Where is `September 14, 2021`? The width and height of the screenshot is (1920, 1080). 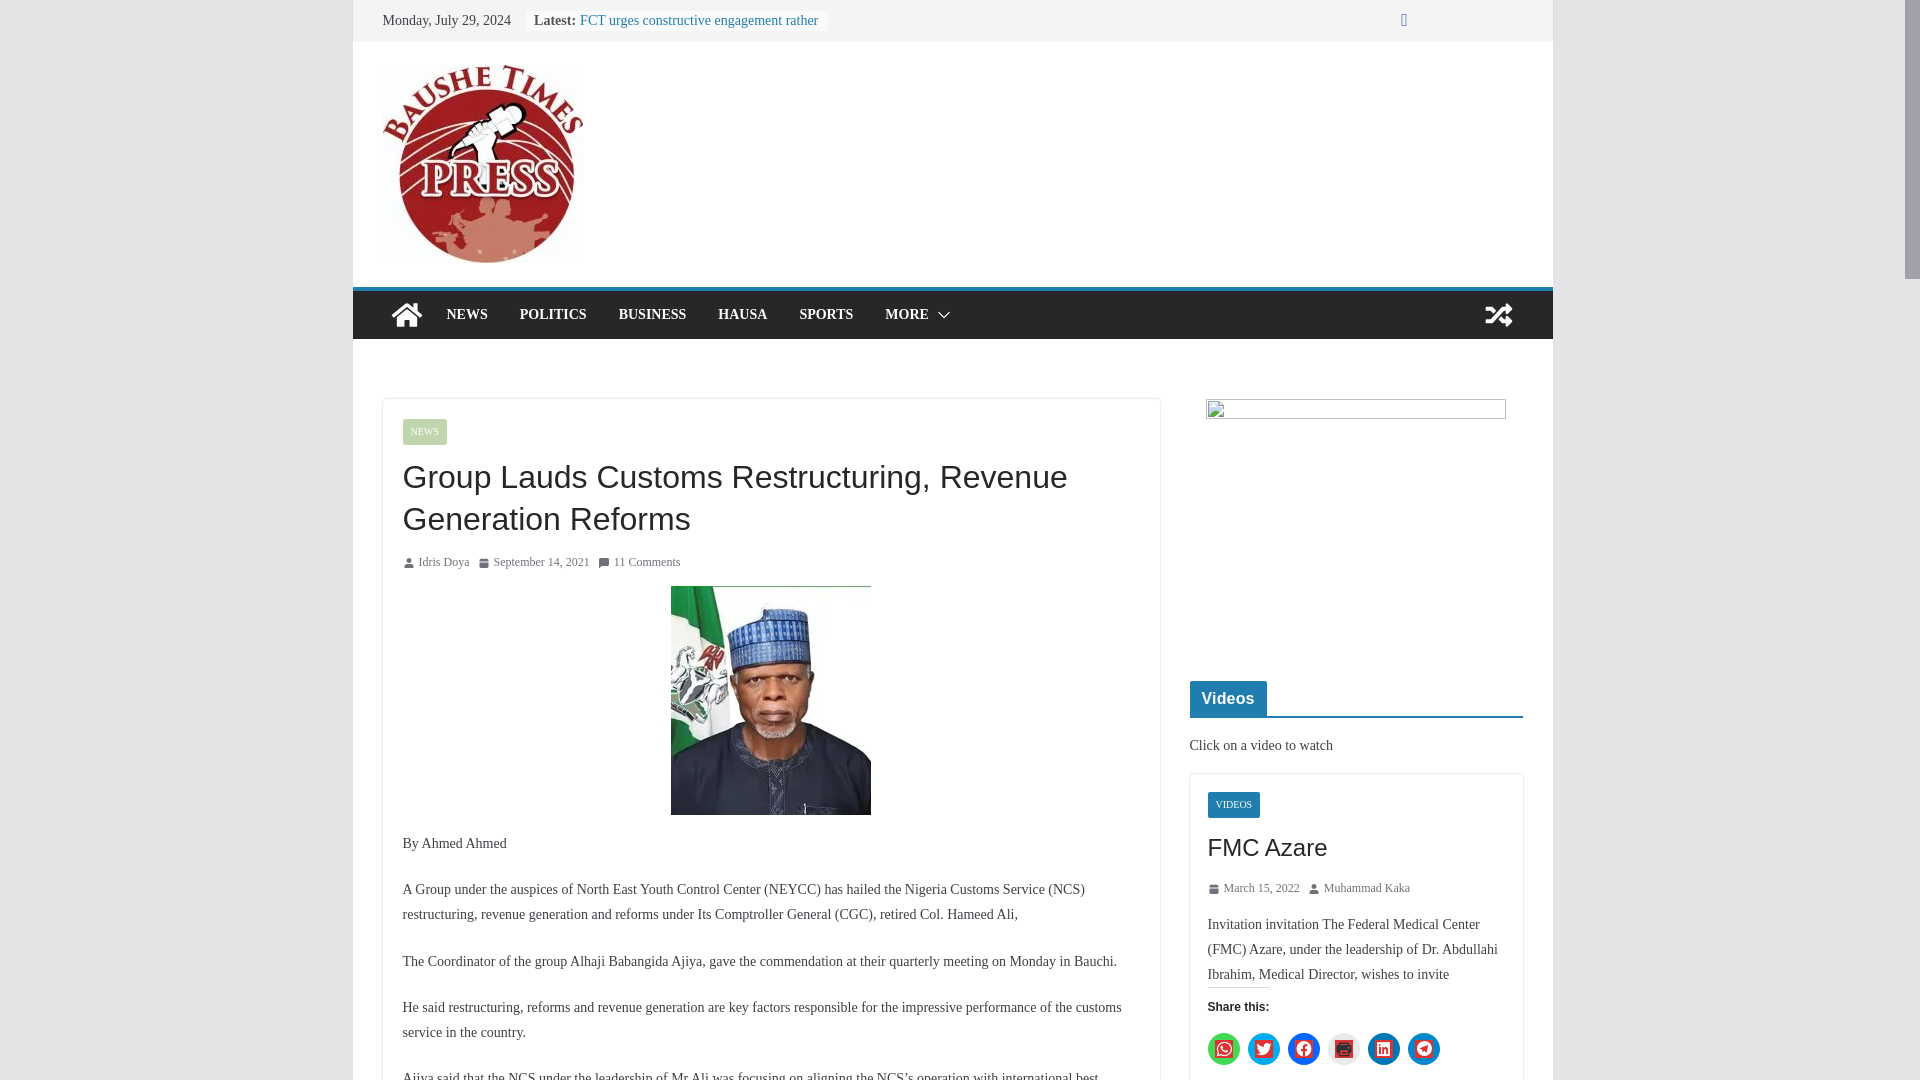 September 14, 2021 is located at coordinates (534, 562).